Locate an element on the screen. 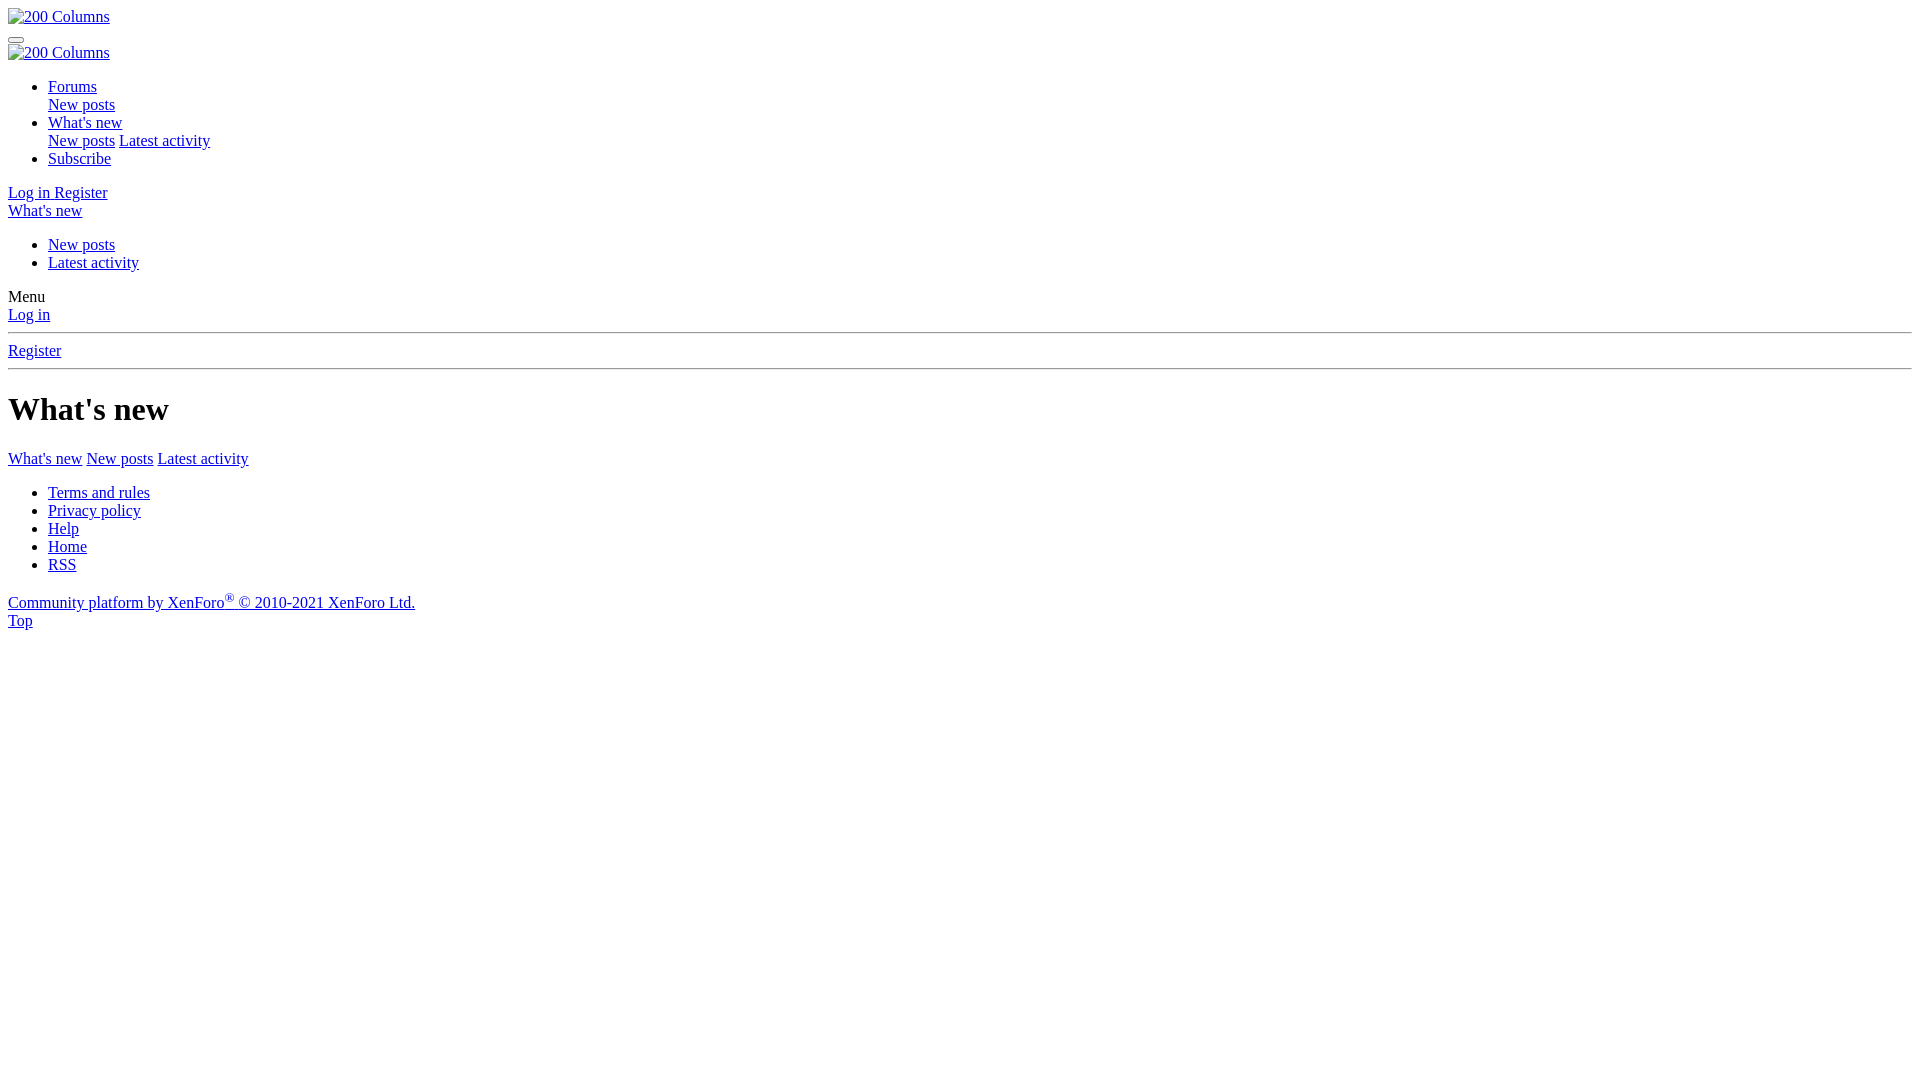  Help is located at coordinates (64, 528).